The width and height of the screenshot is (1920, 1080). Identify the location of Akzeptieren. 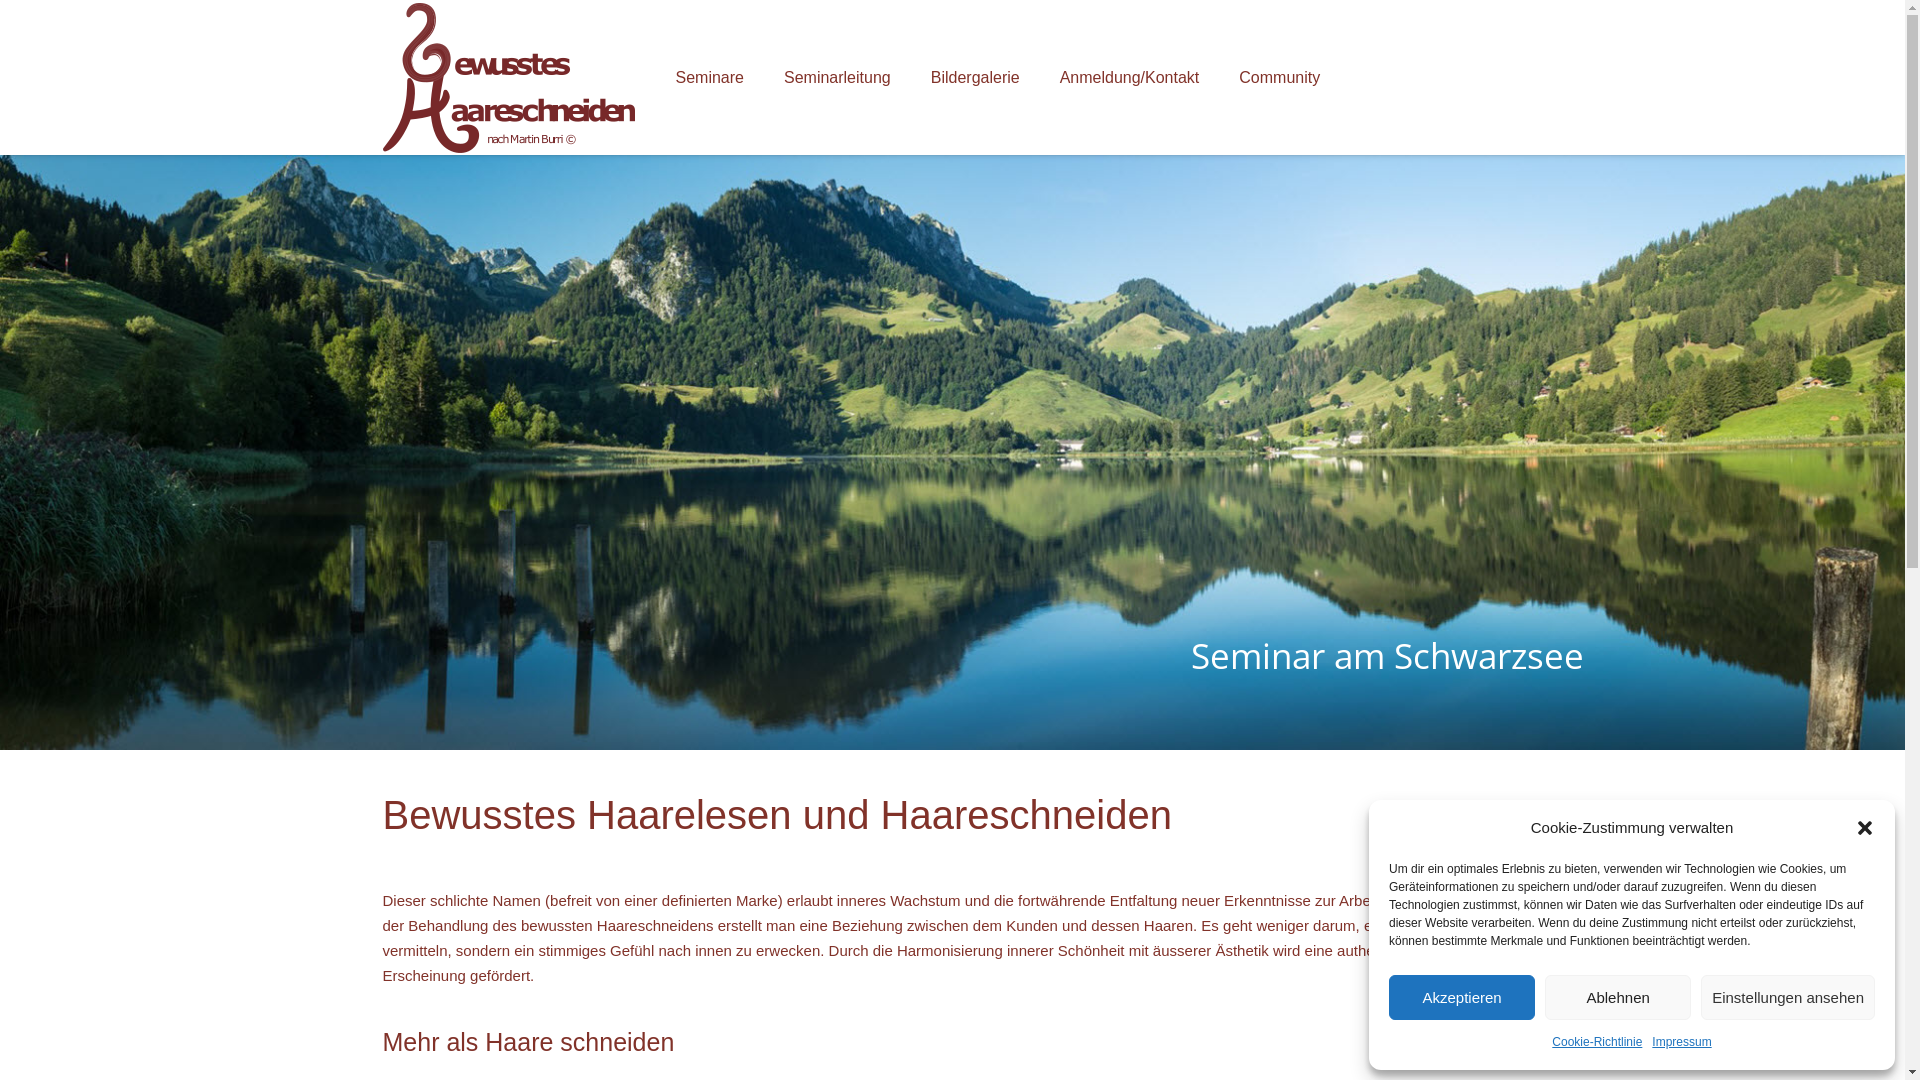
(1462, 998).